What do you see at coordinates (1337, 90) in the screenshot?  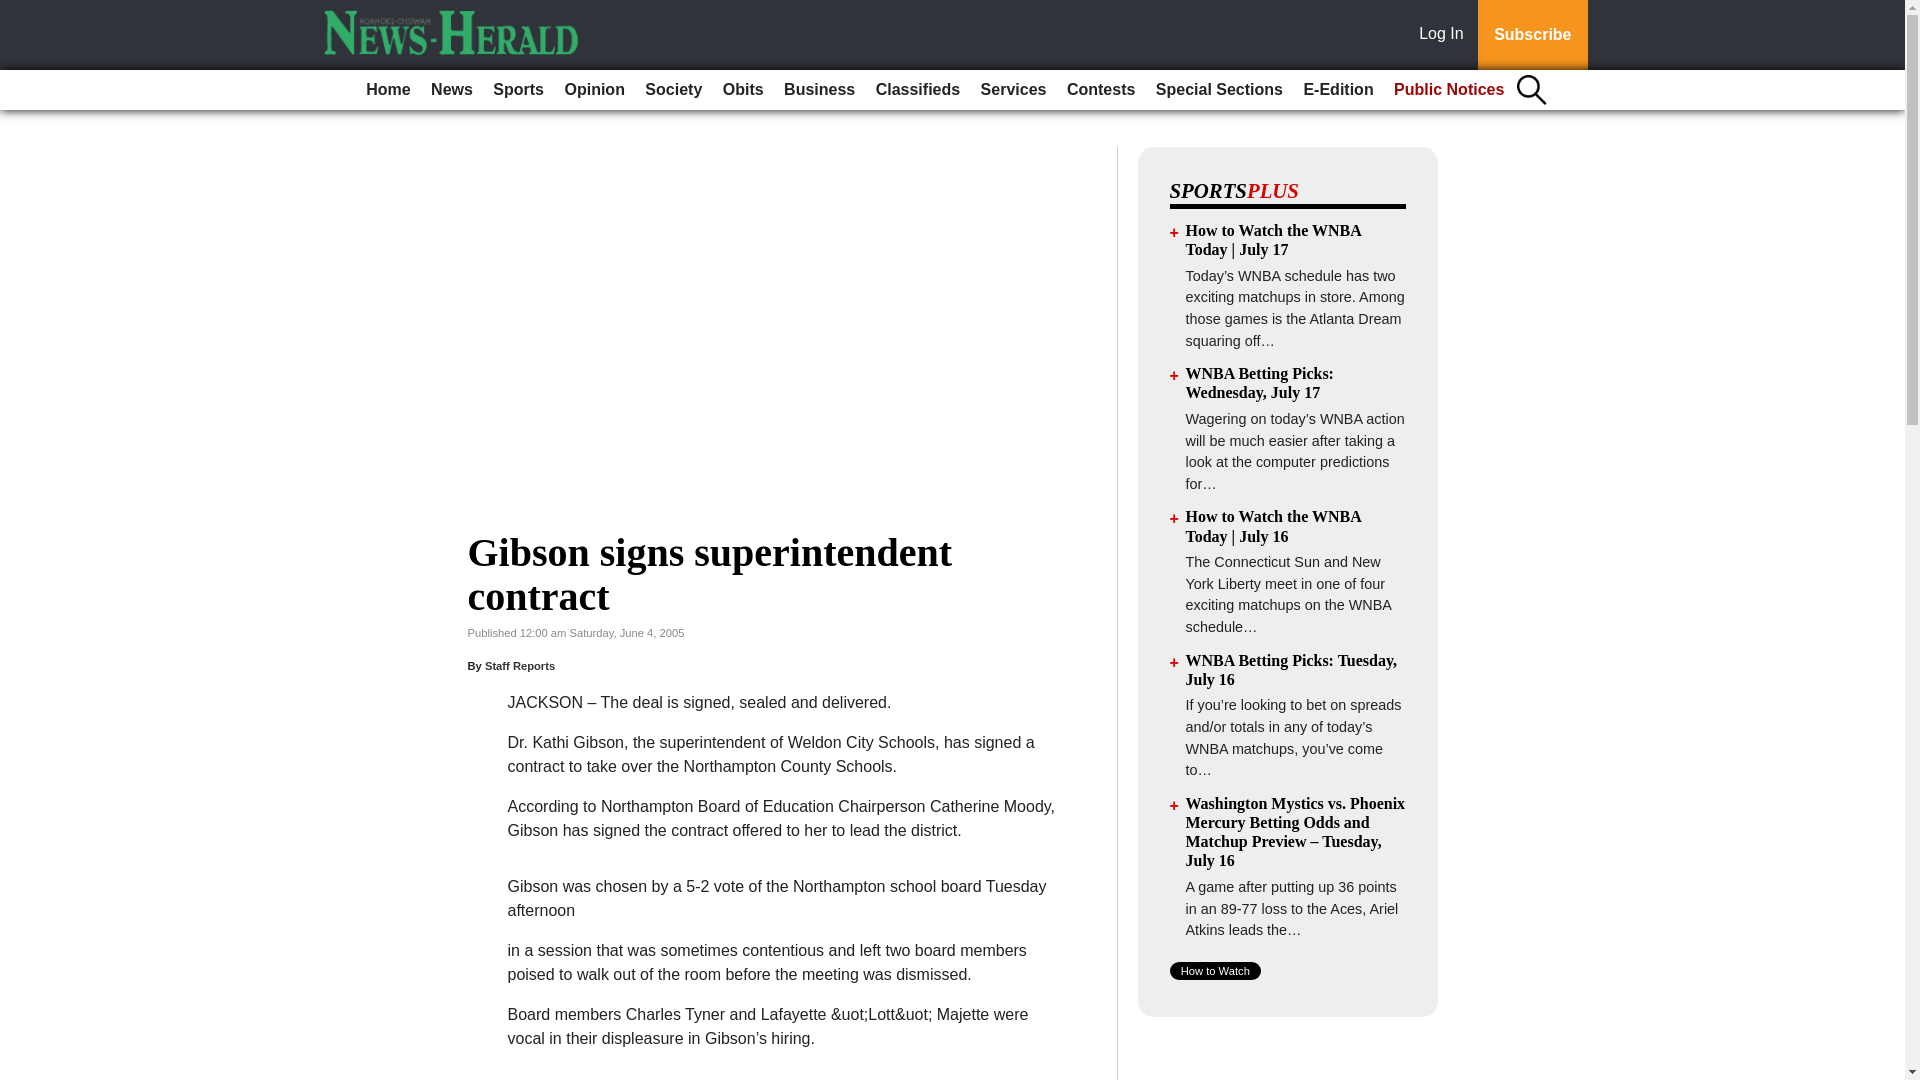 I see `E-Edition` at bounding box center [1337, 90].